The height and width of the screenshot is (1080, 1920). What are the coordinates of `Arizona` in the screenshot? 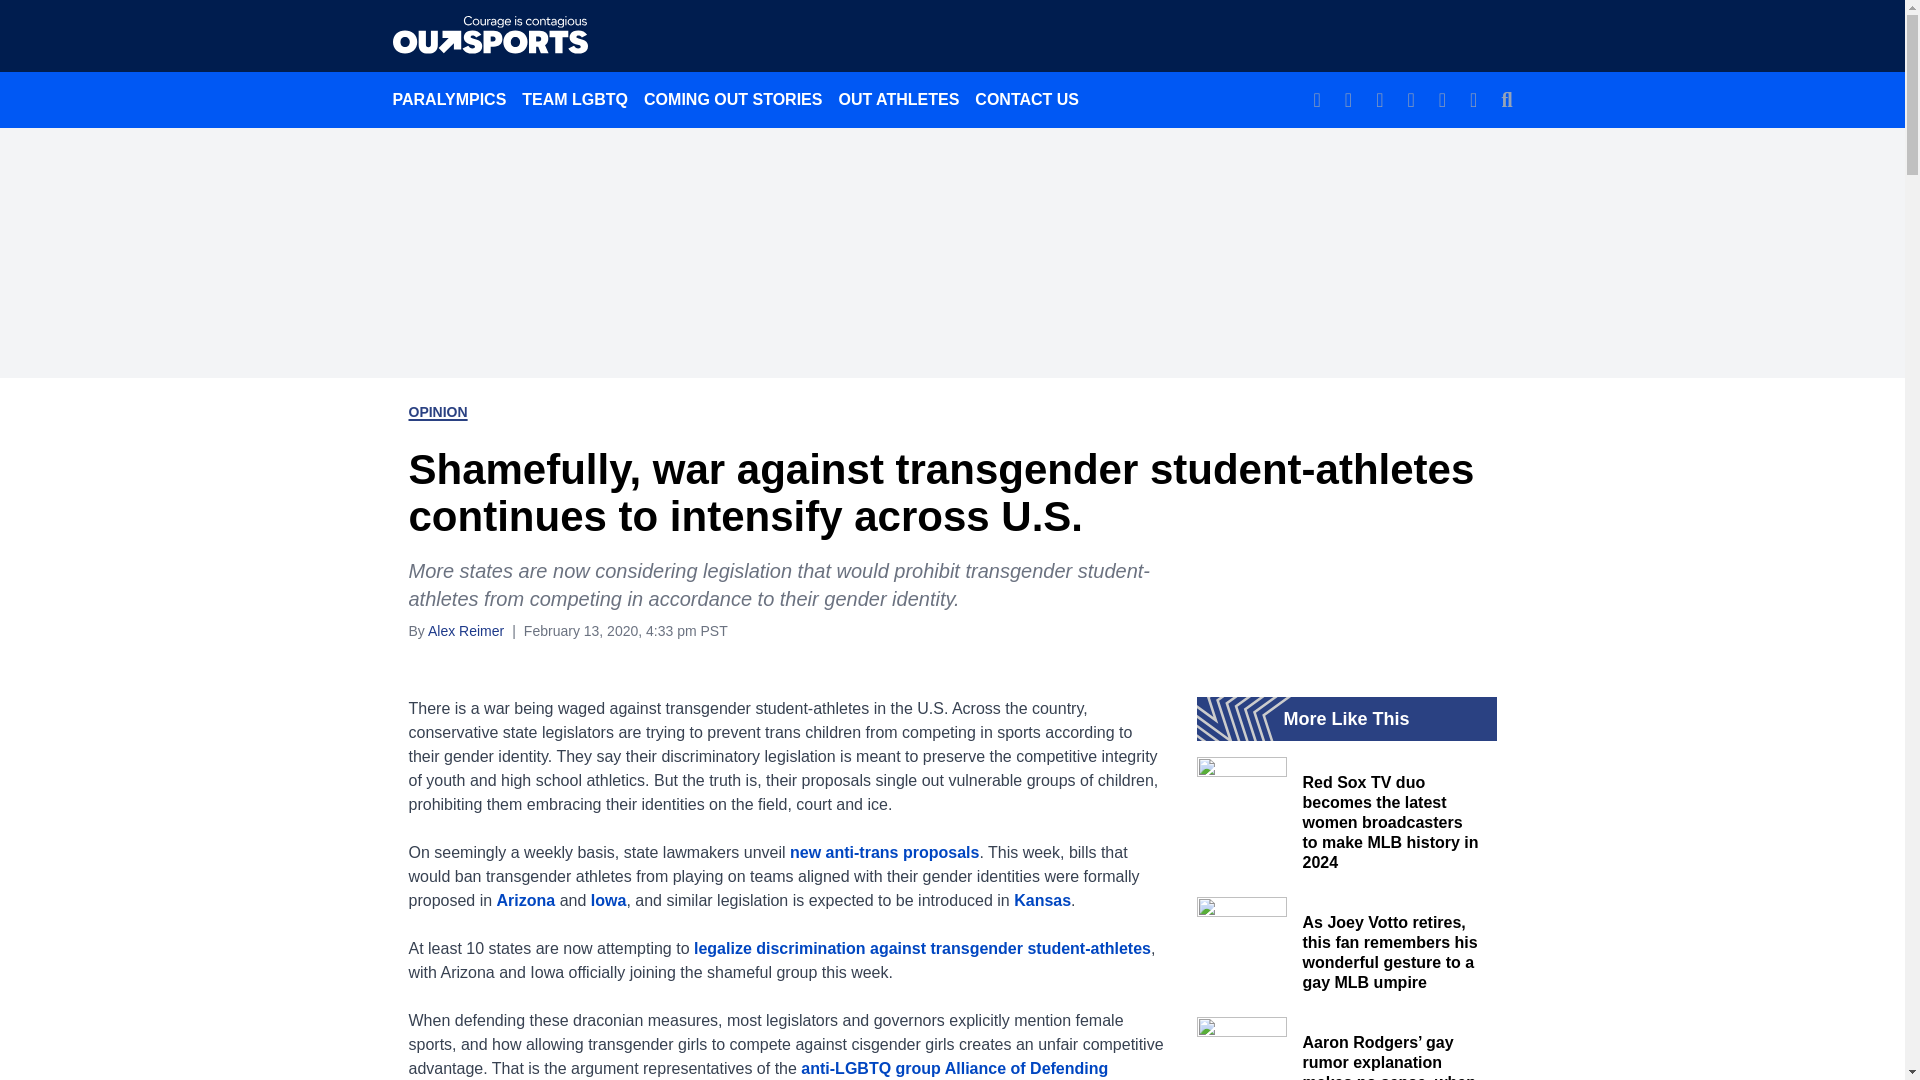 It's located at (526, 900).